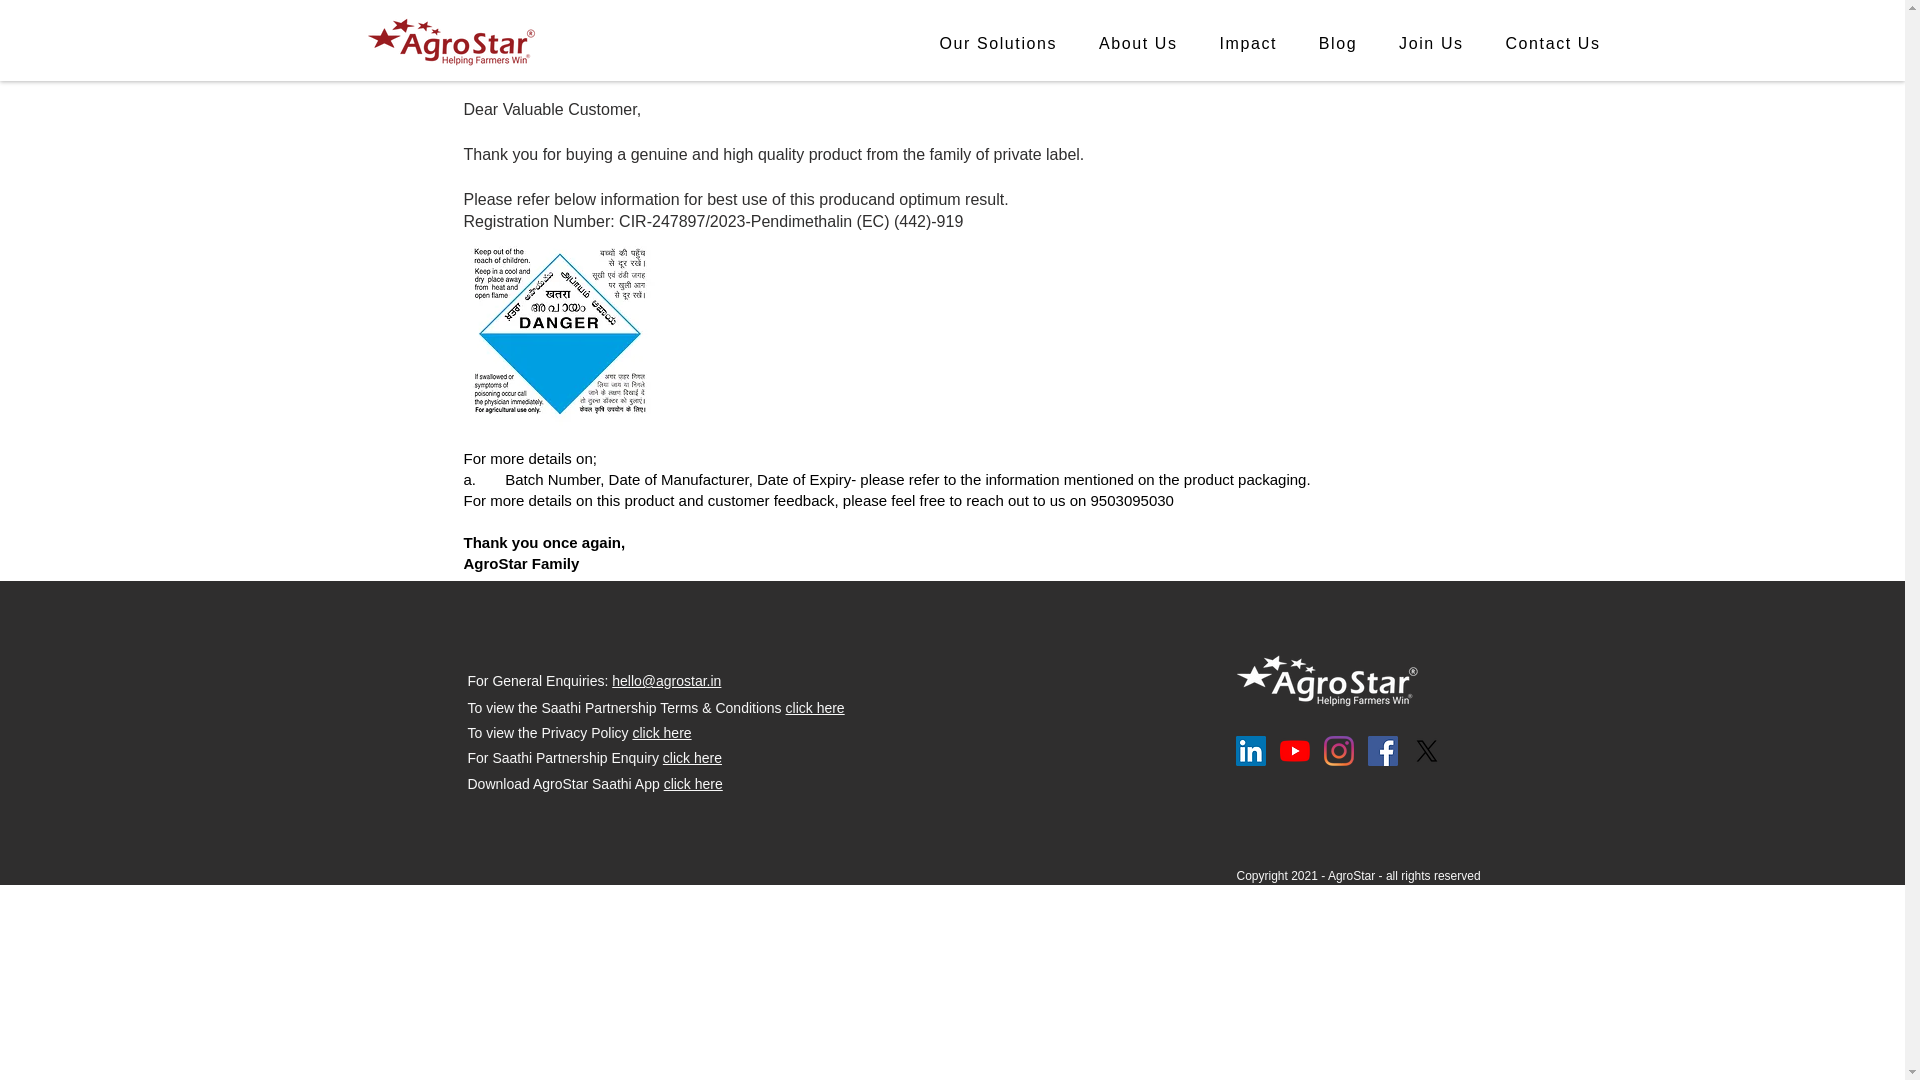  Describe the element at coordinates (1268, 42) in the screenshot. I see `Contact Us` at that location.